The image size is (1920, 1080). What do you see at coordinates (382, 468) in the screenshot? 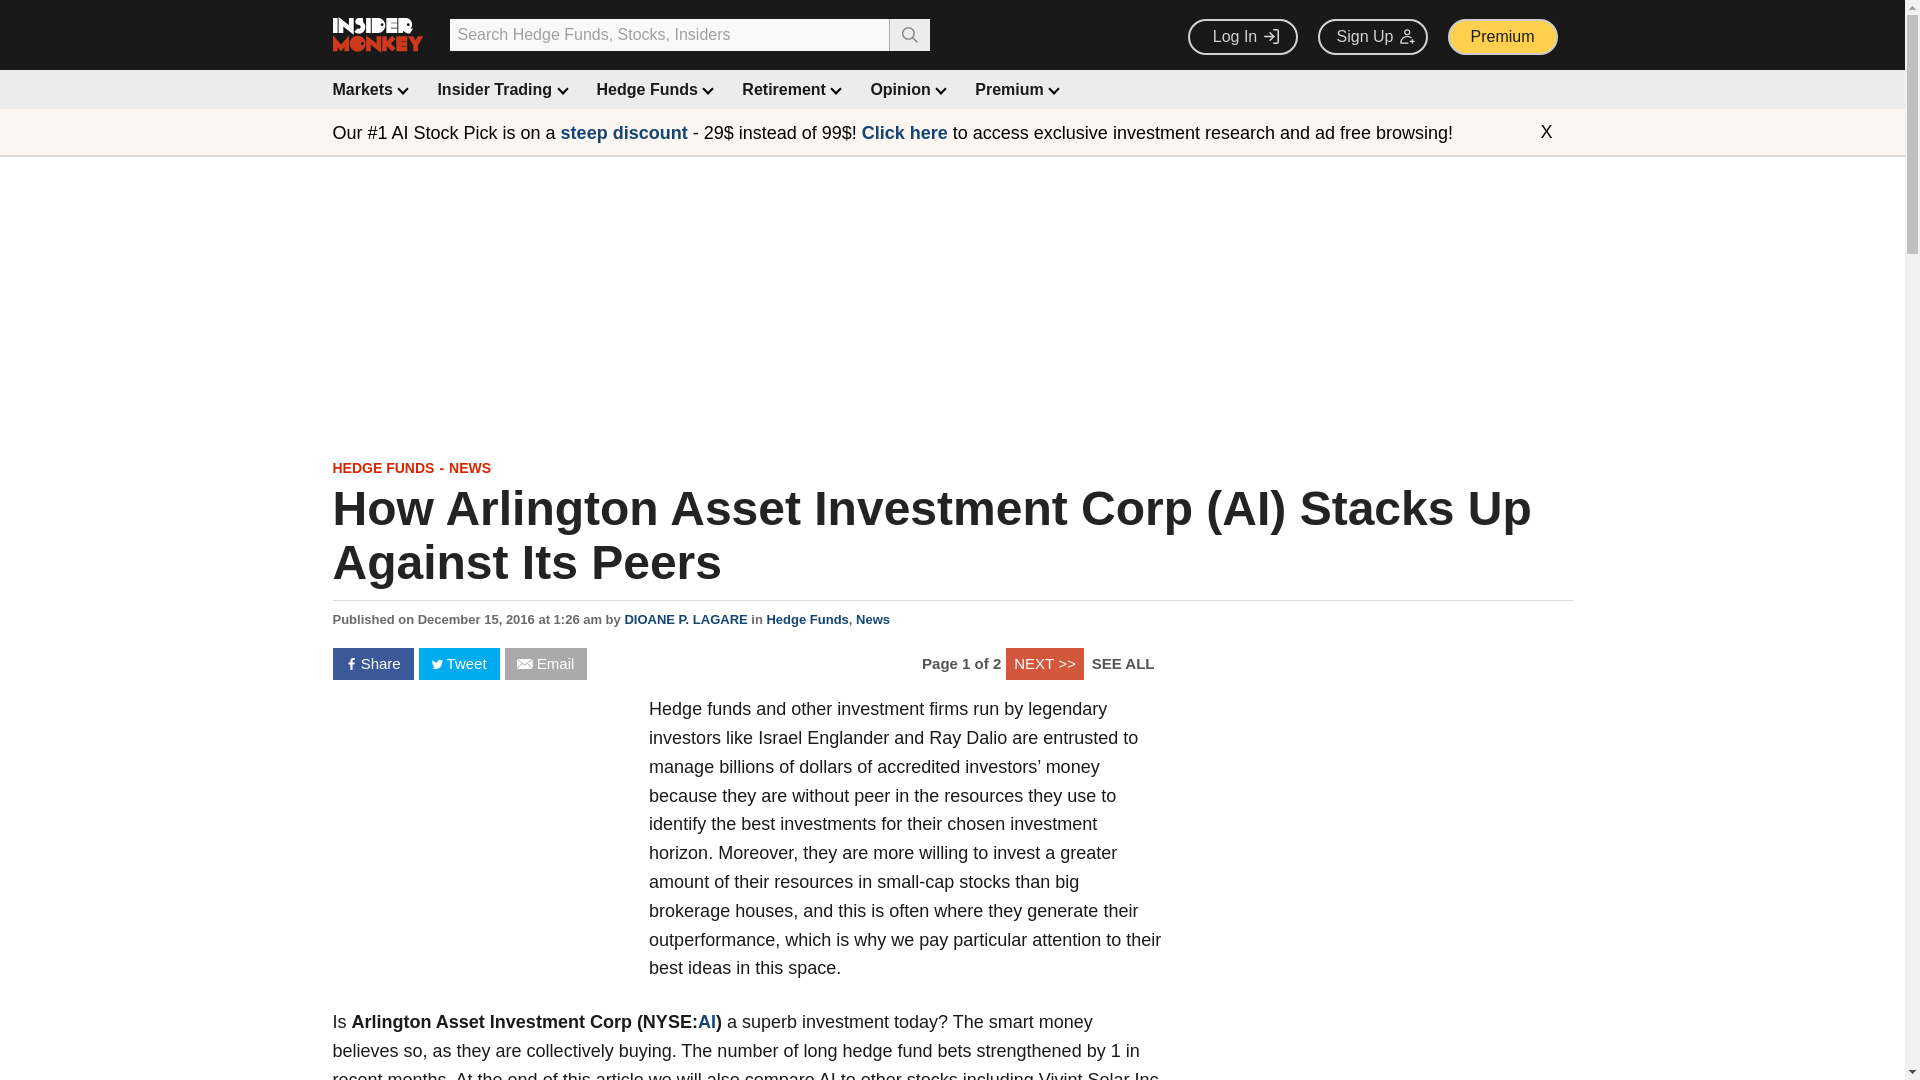
I see `View all posts in Hedge Funds` at bounding box center [382, 468].